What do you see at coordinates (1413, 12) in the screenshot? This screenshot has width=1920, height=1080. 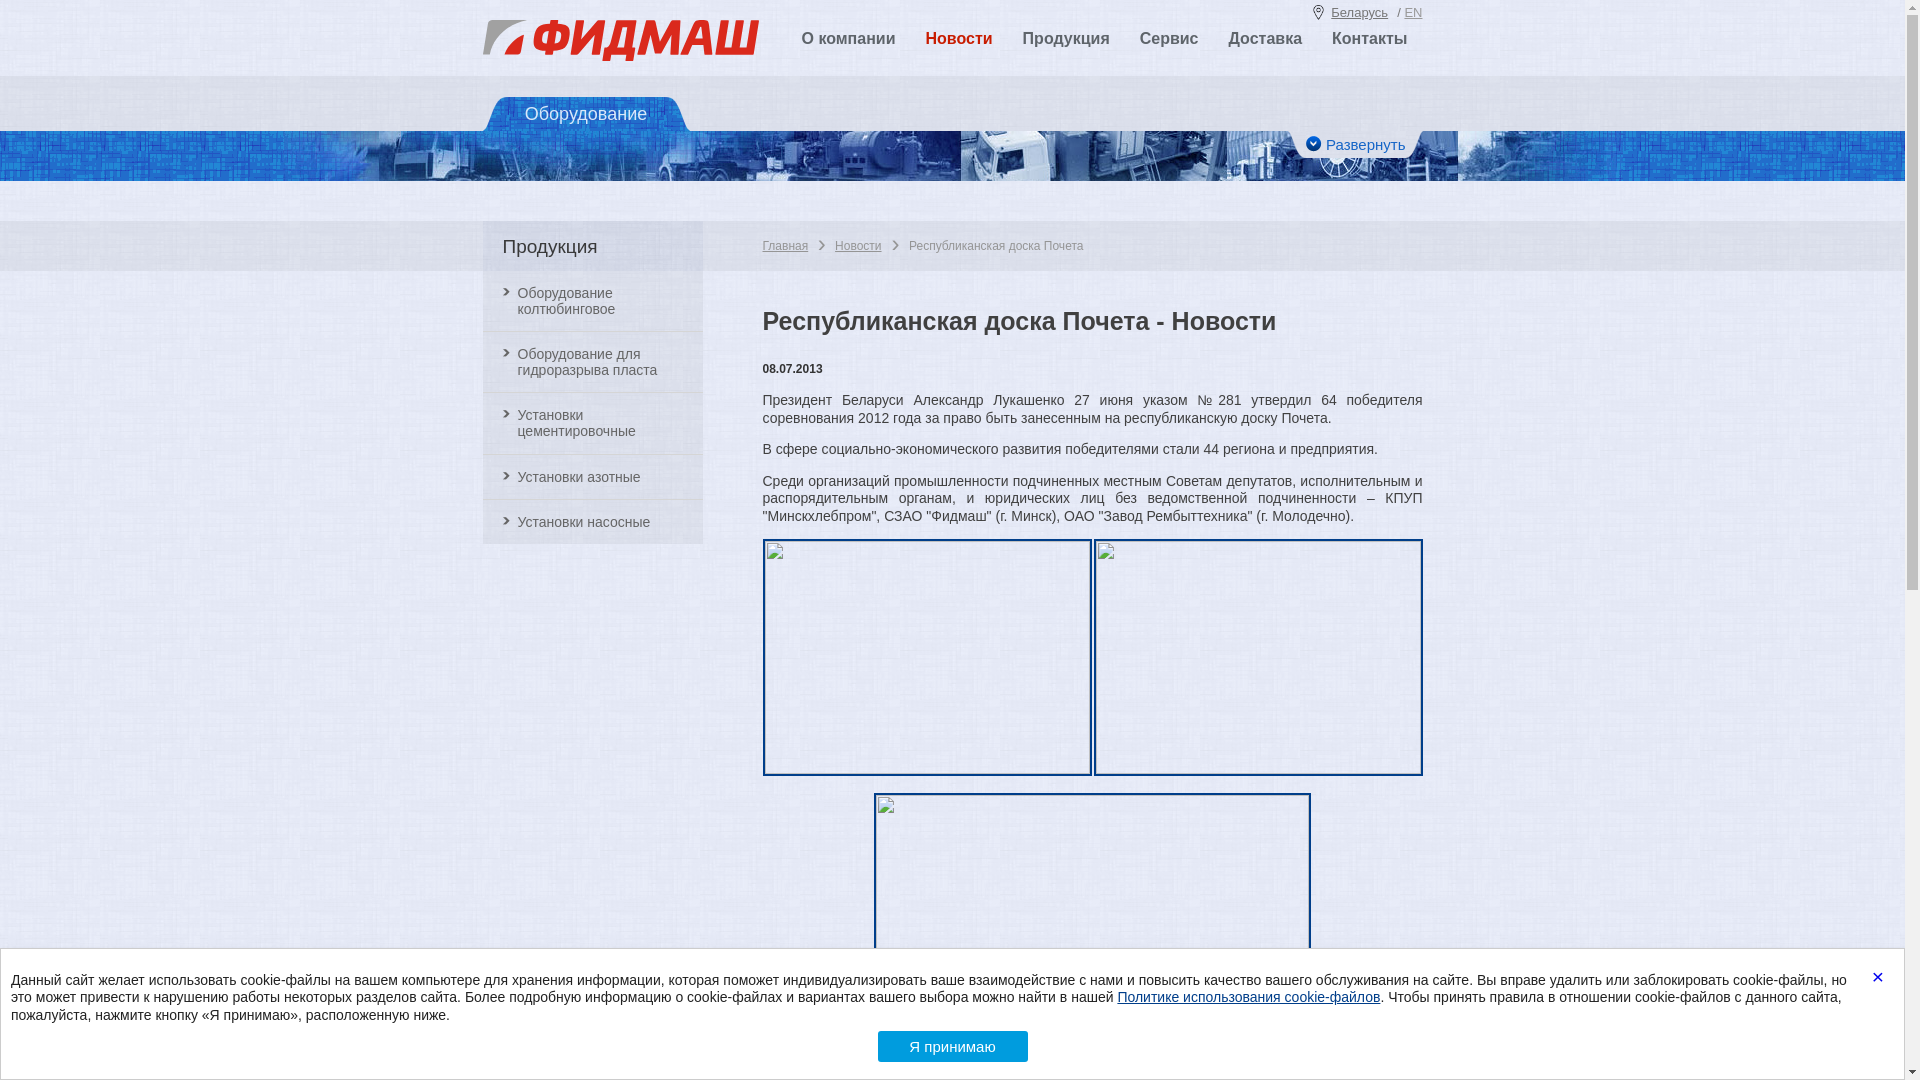 I see `EN` at bounding box center [1413, 12].